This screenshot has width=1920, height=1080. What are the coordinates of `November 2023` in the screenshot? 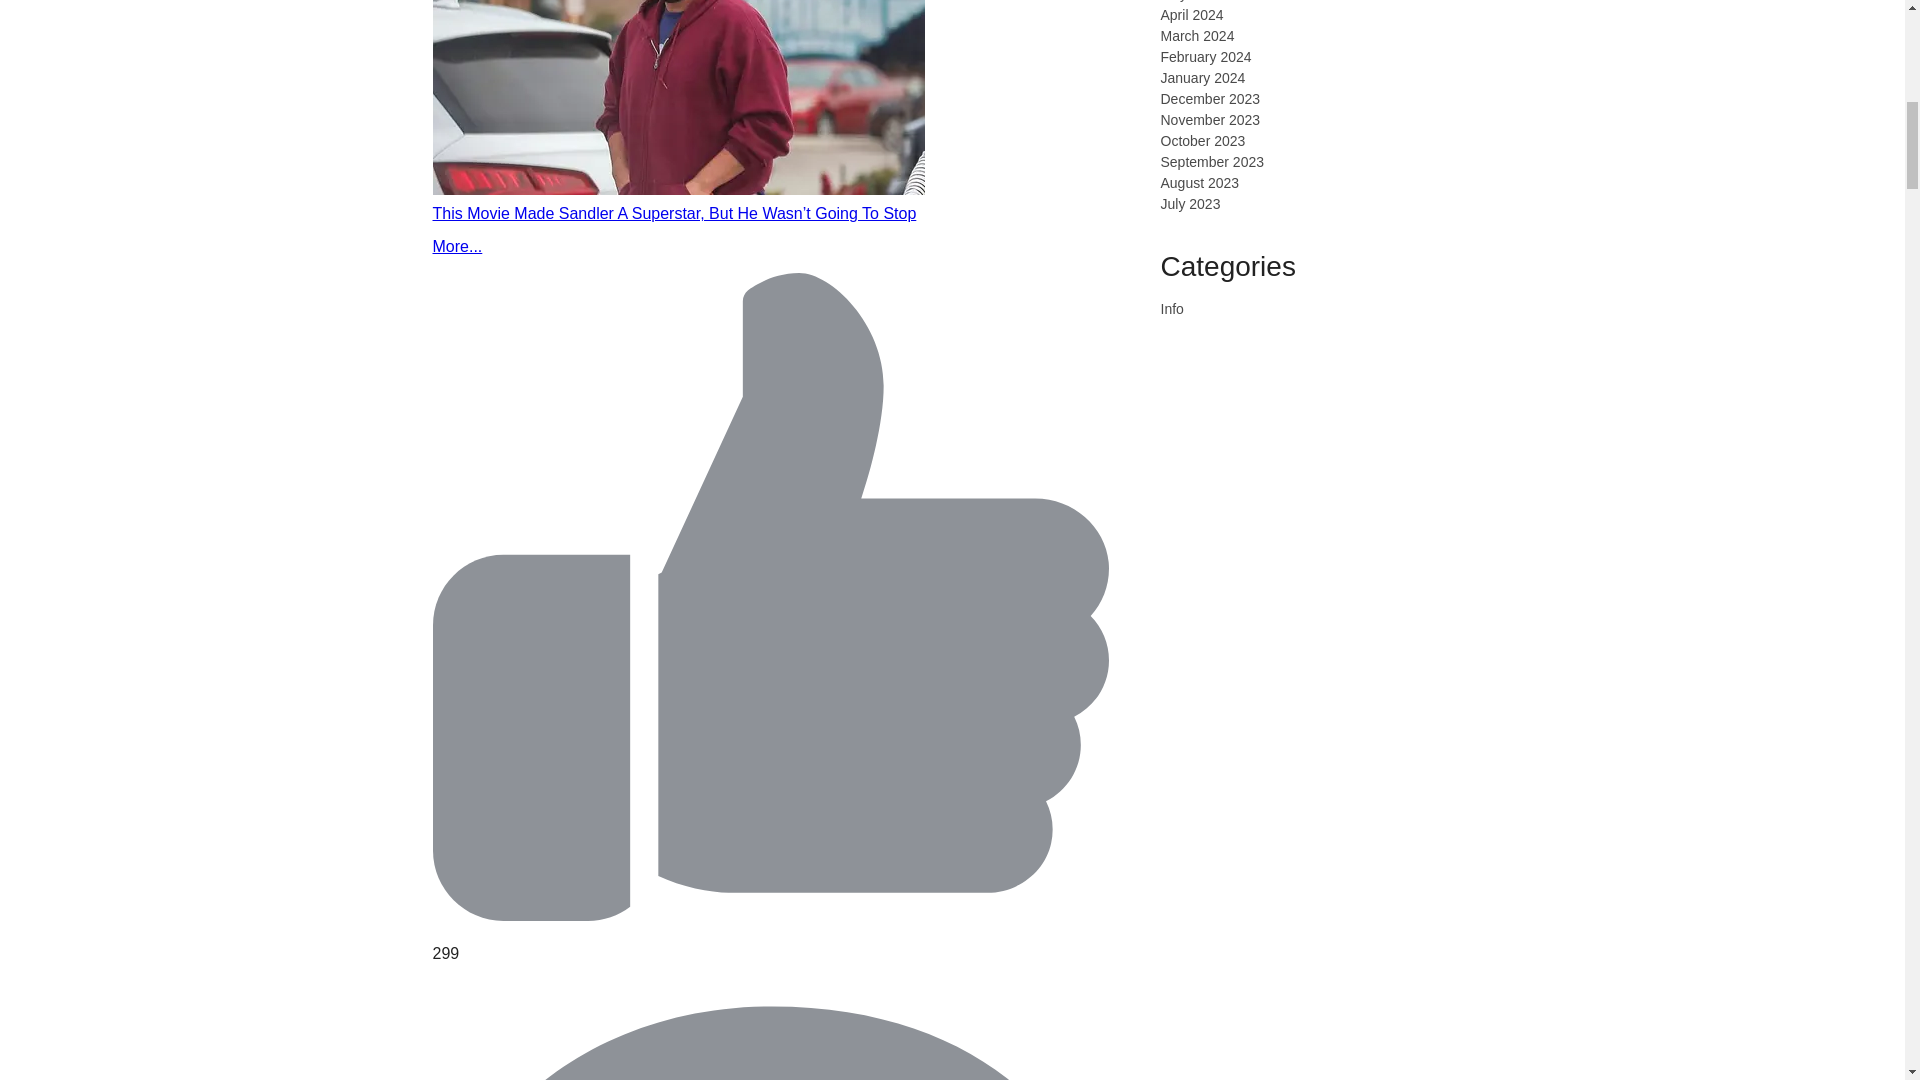 It's located at (1209, 120).